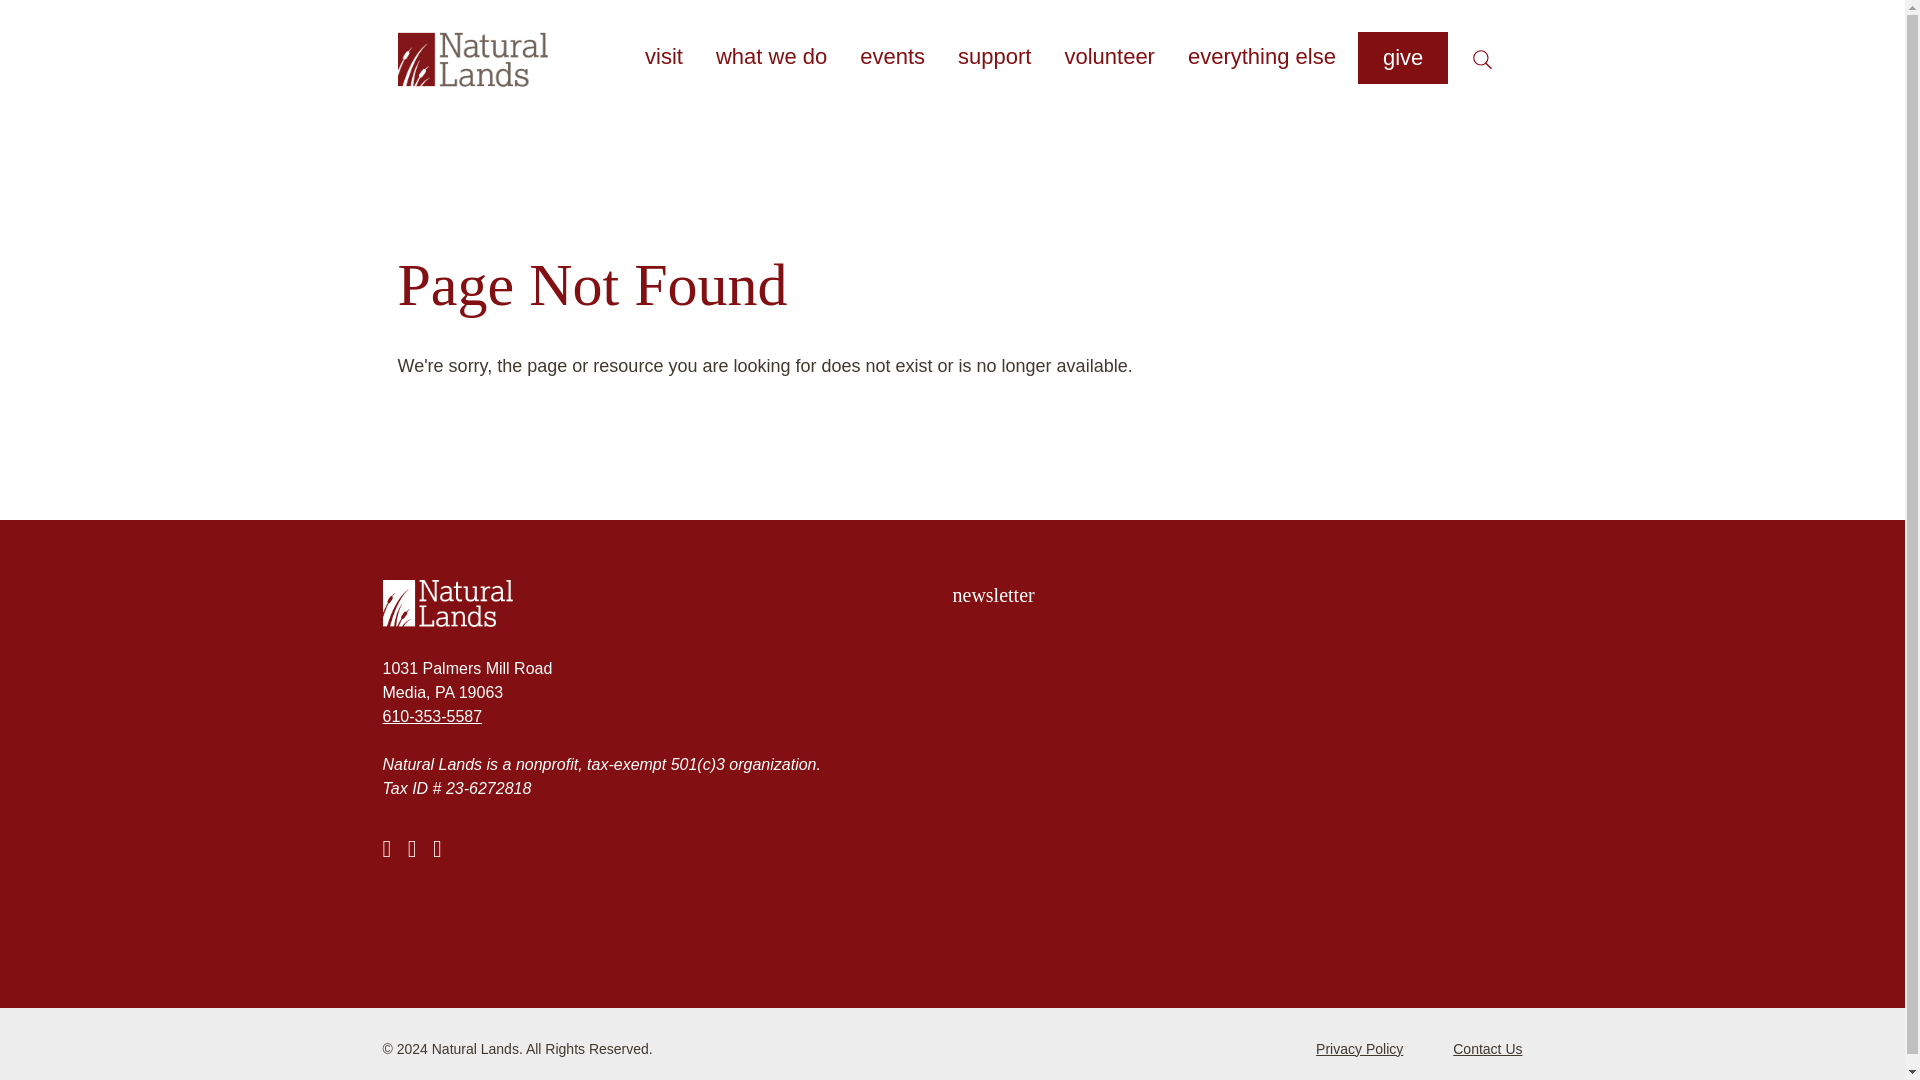 The image size is (1920, 1080). Describe the element at coordinates (892, 56) in the screenshot. I see `events` at that location.